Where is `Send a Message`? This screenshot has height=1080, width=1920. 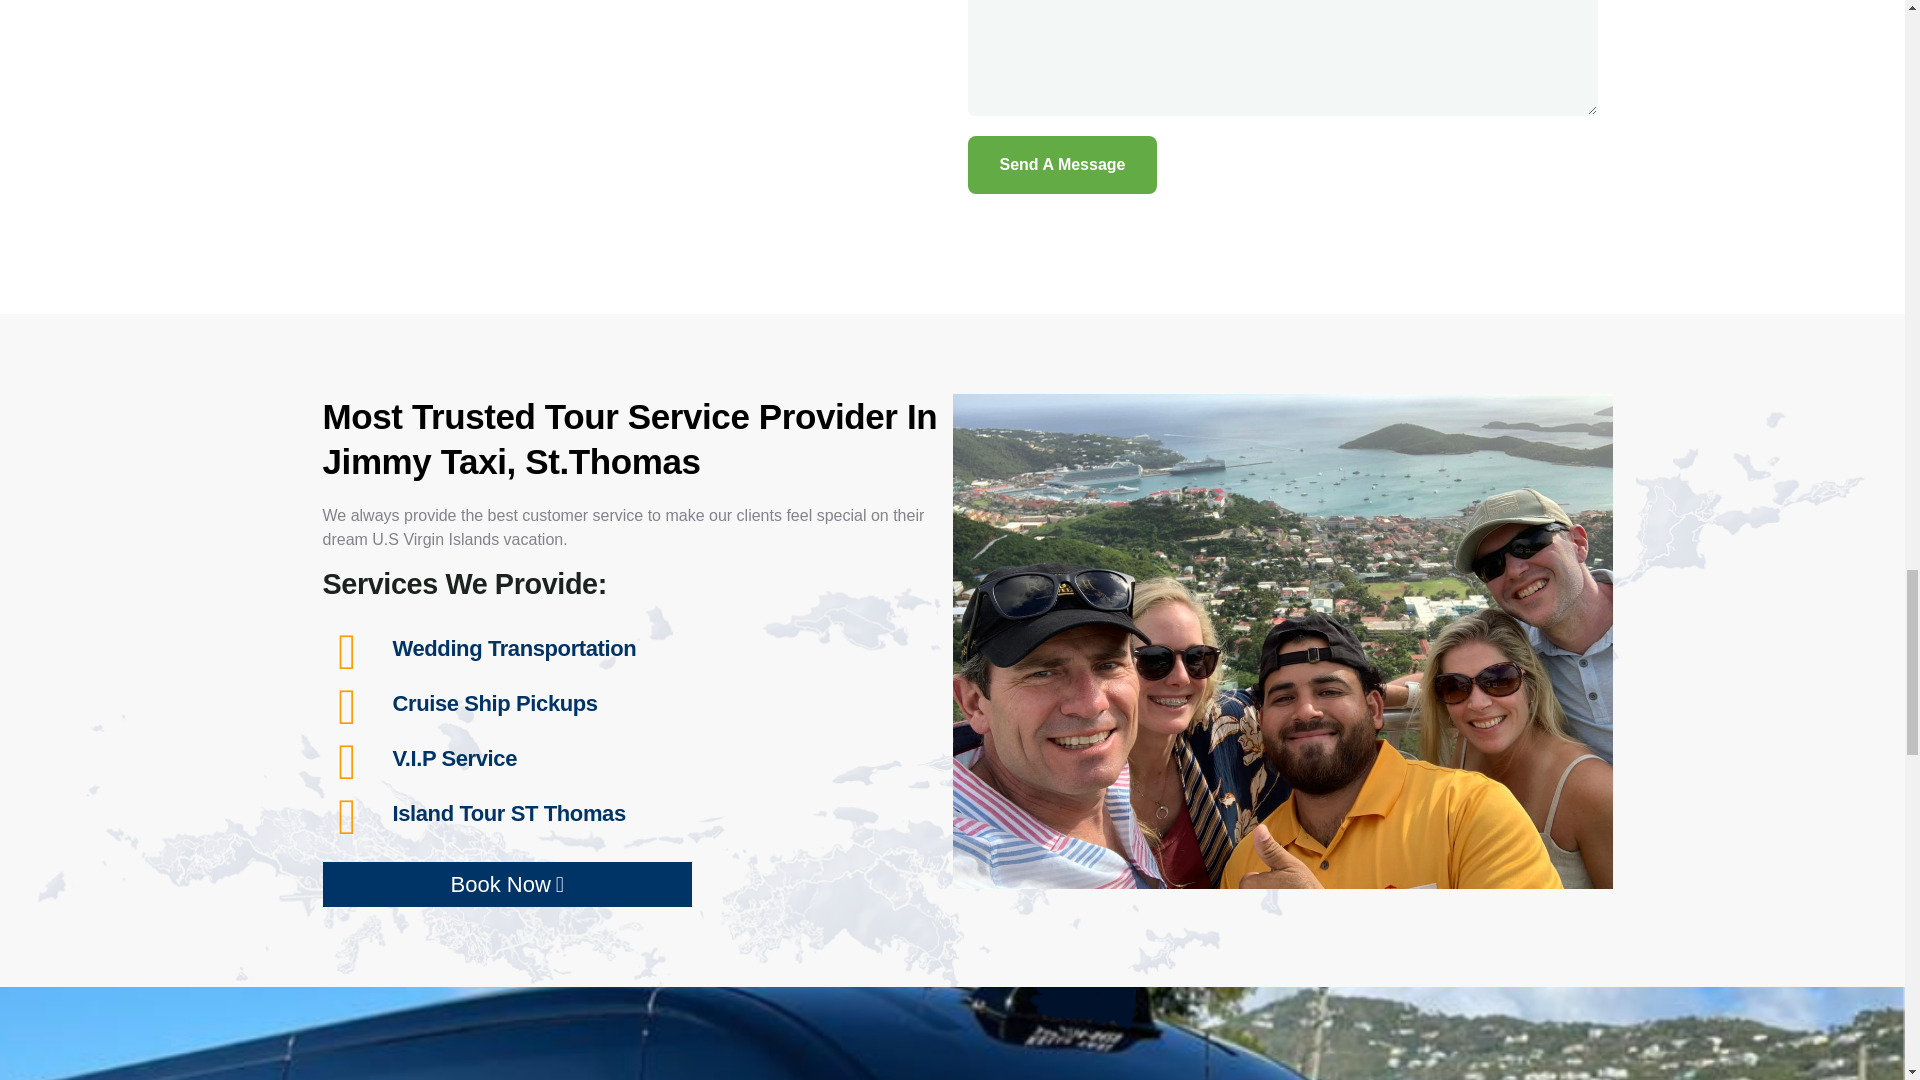
Send a Message is located at coordinates (1062, 165).